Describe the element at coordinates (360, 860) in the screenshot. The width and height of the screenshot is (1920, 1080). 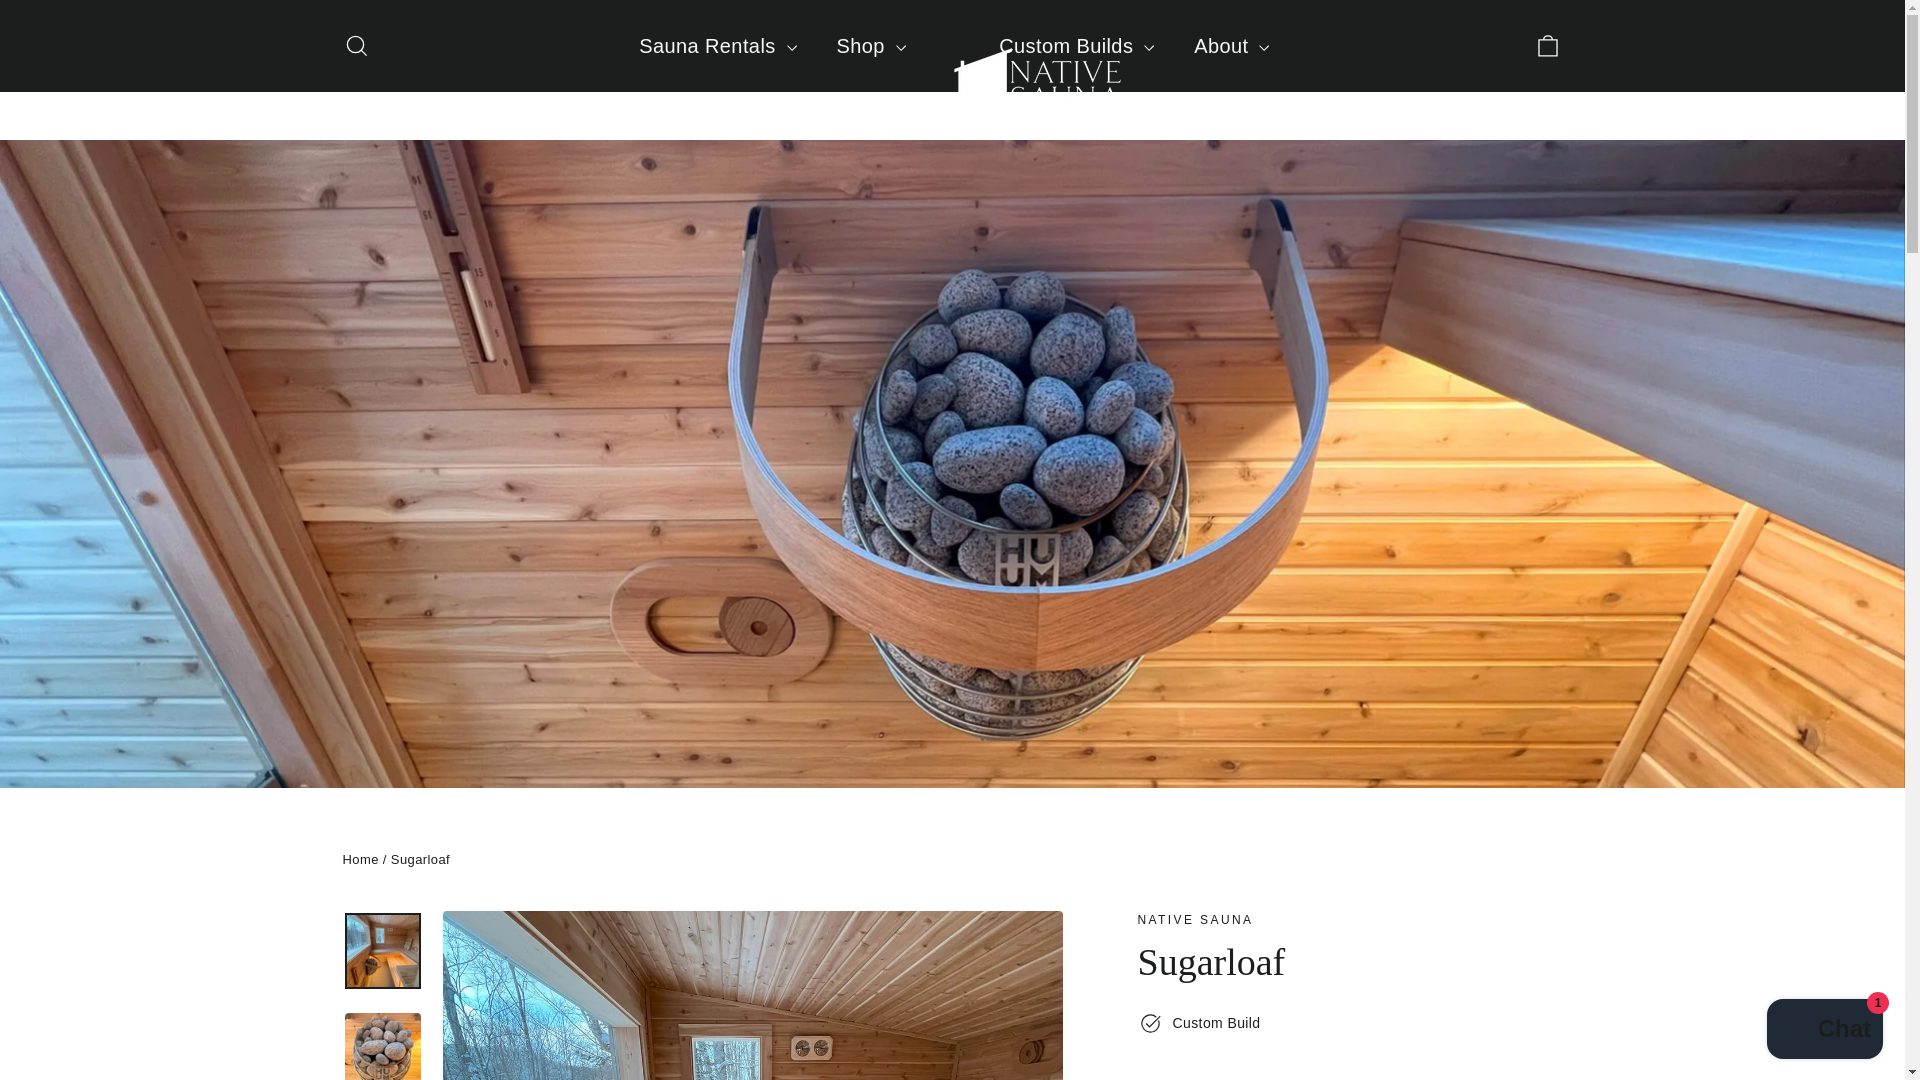
I see `Back to the frontpage` at that location.